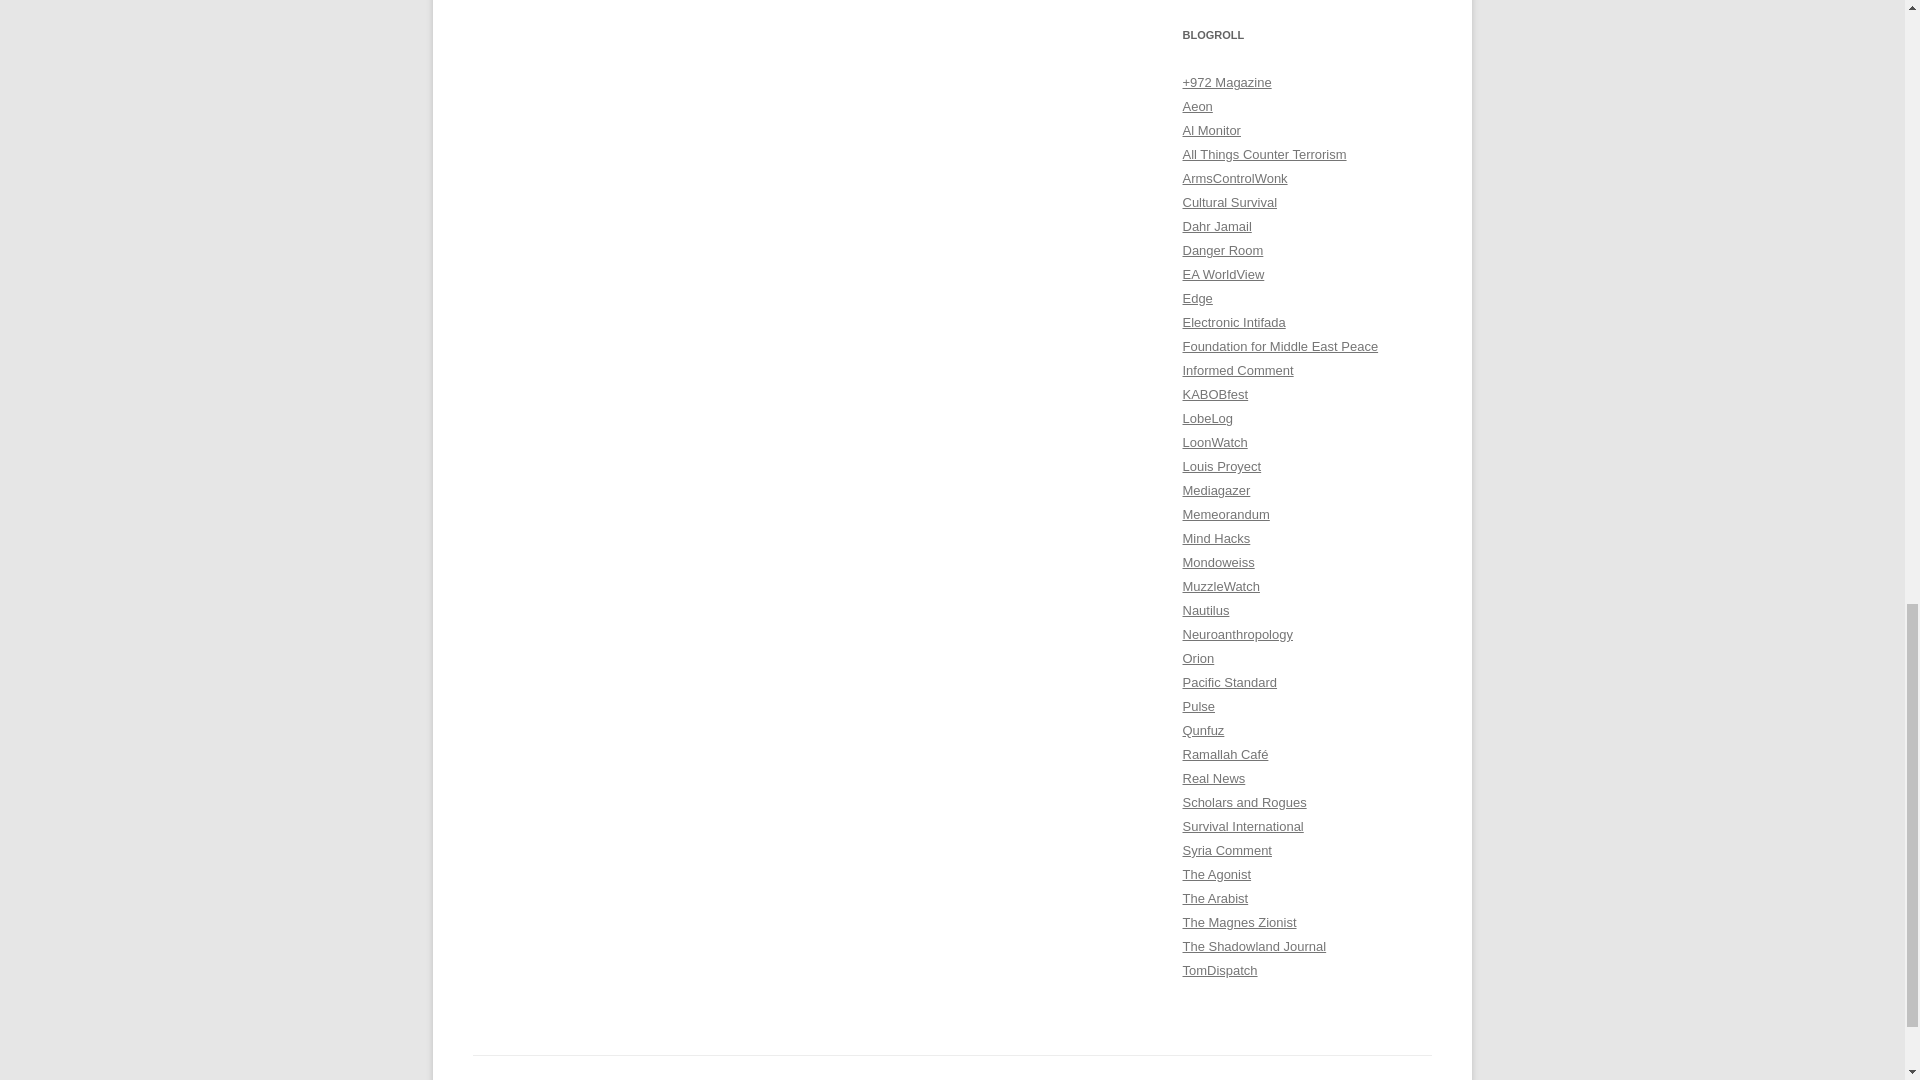 The image size is (1920, 1080). What do you see at coordinates (1229, 202) in the screenshot?
I see `Cultural Survival` at bounding box center [1229, 202].